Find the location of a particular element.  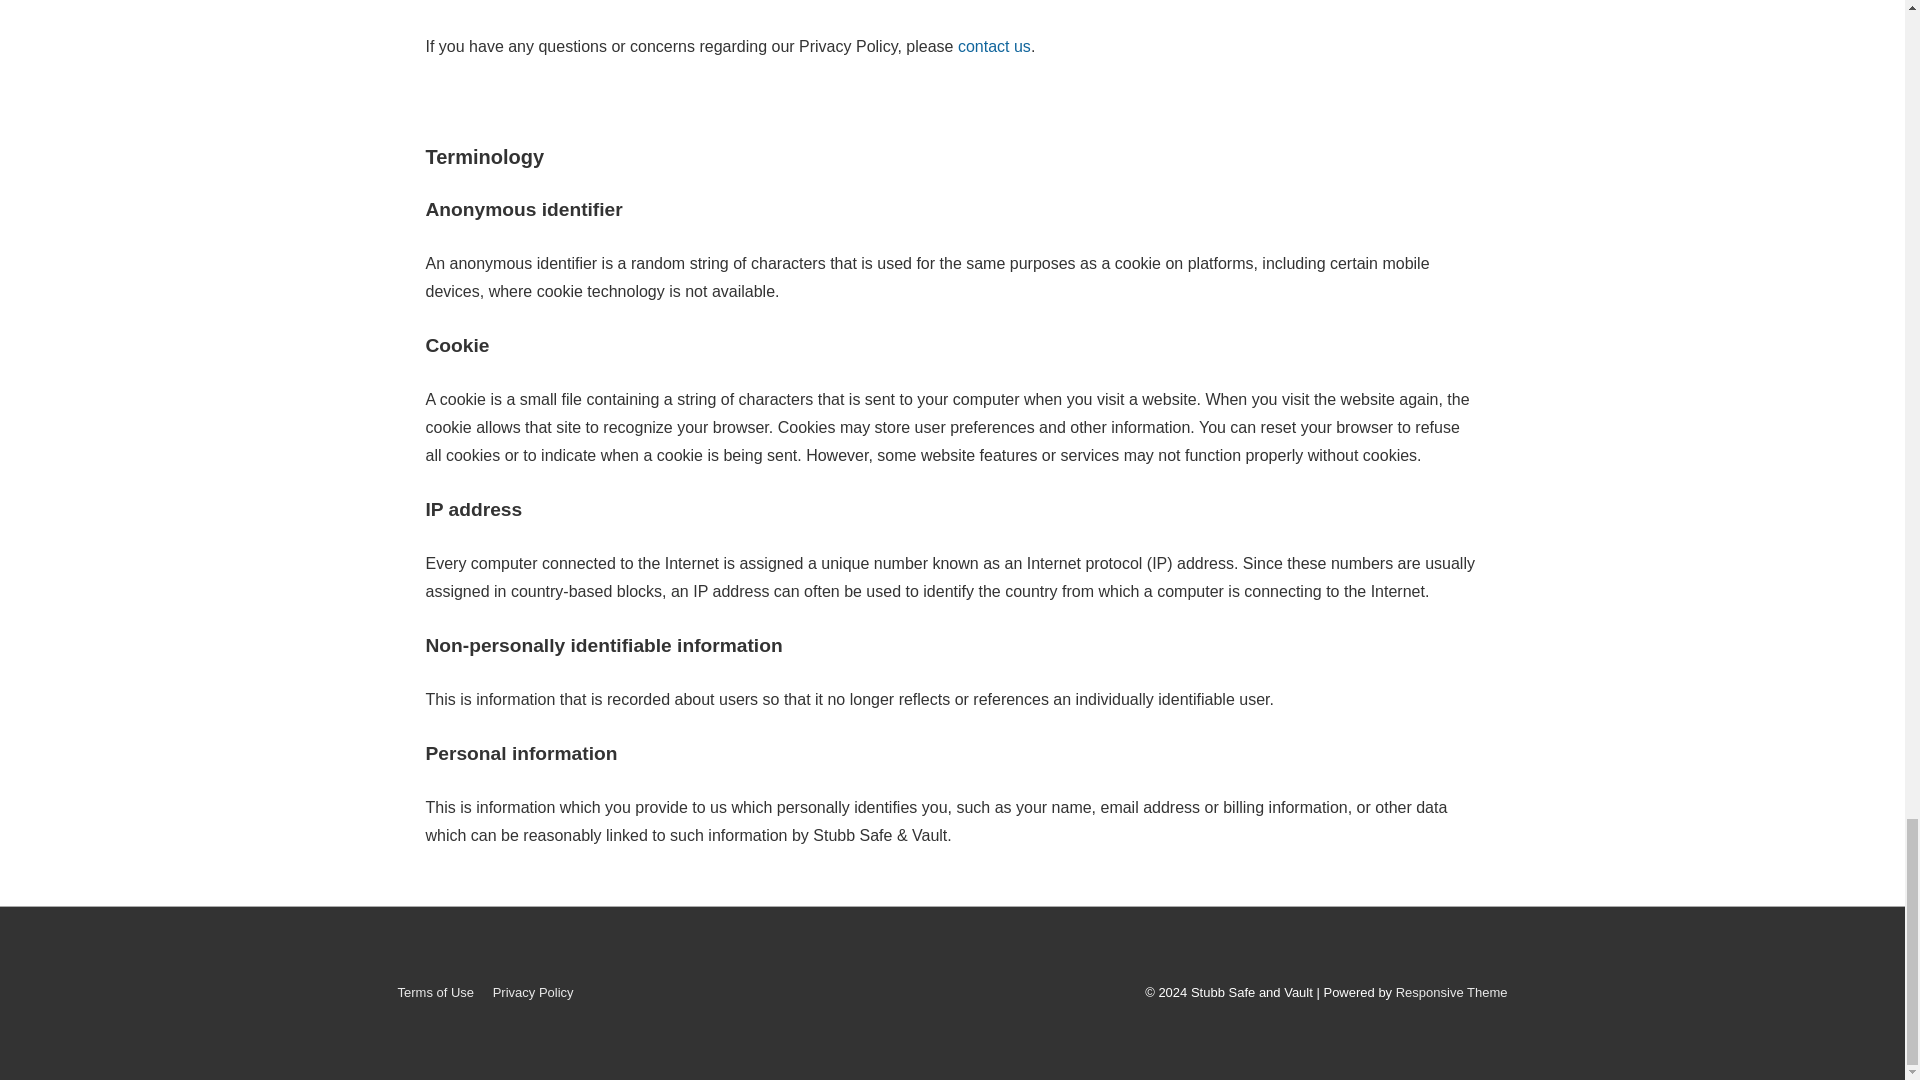

Responsive Theme is located at coordinates (1451, 992).